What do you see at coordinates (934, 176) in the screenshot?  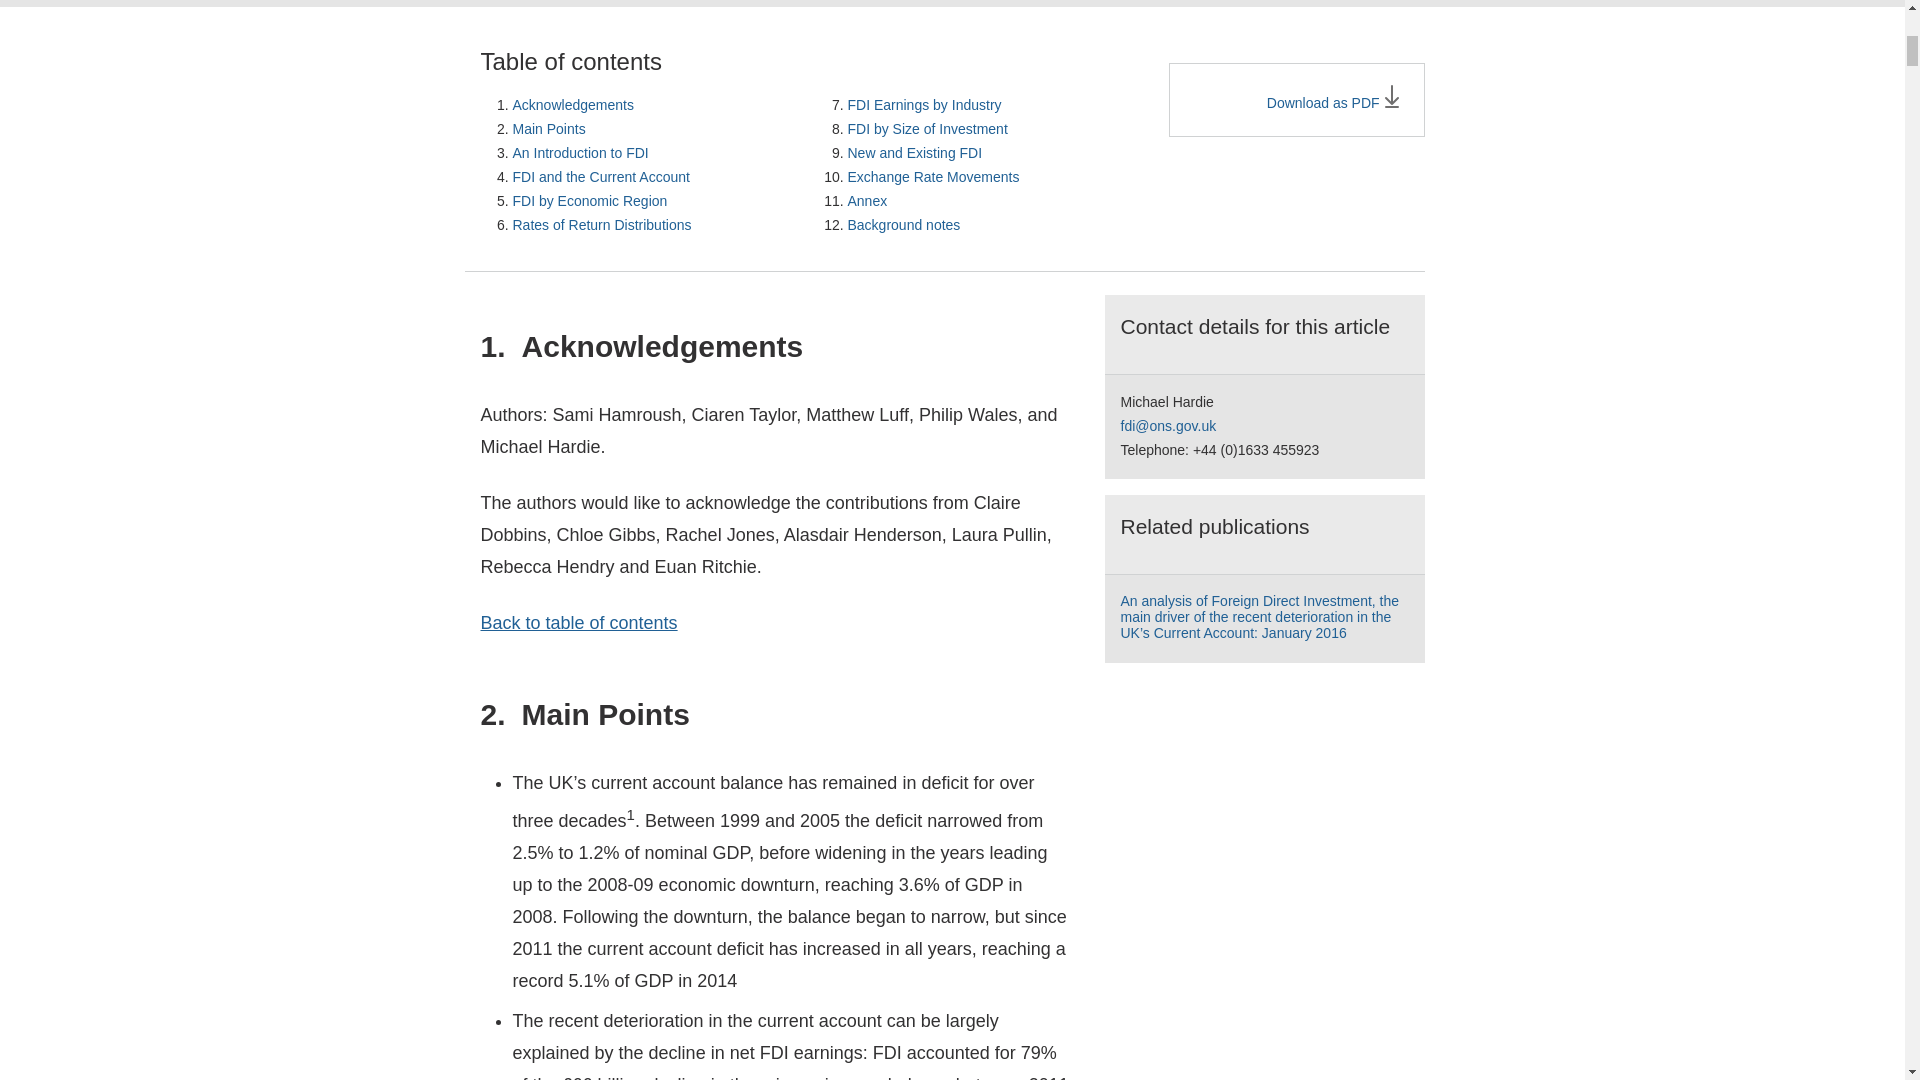 I see `Exchange Rate Movements` at bounding box center [934, 176].